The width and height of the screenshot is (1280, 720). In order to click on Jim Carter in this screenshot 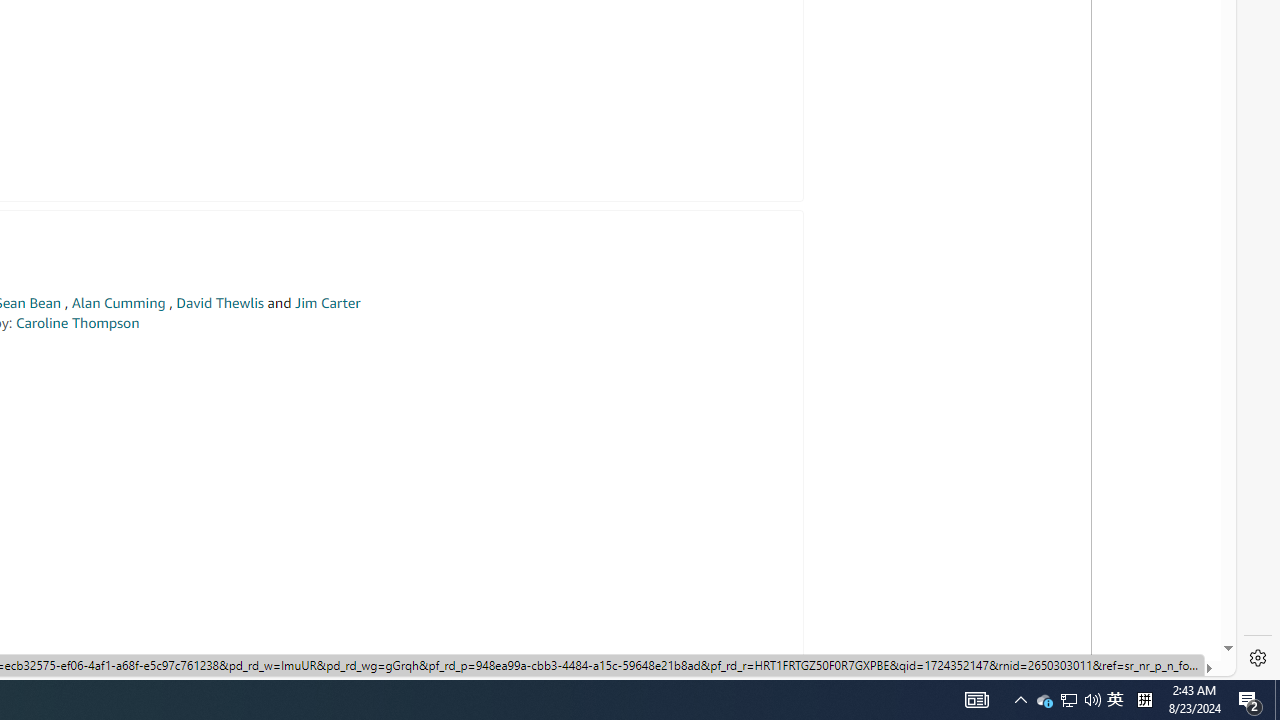, I will do `click(327, 303)`.